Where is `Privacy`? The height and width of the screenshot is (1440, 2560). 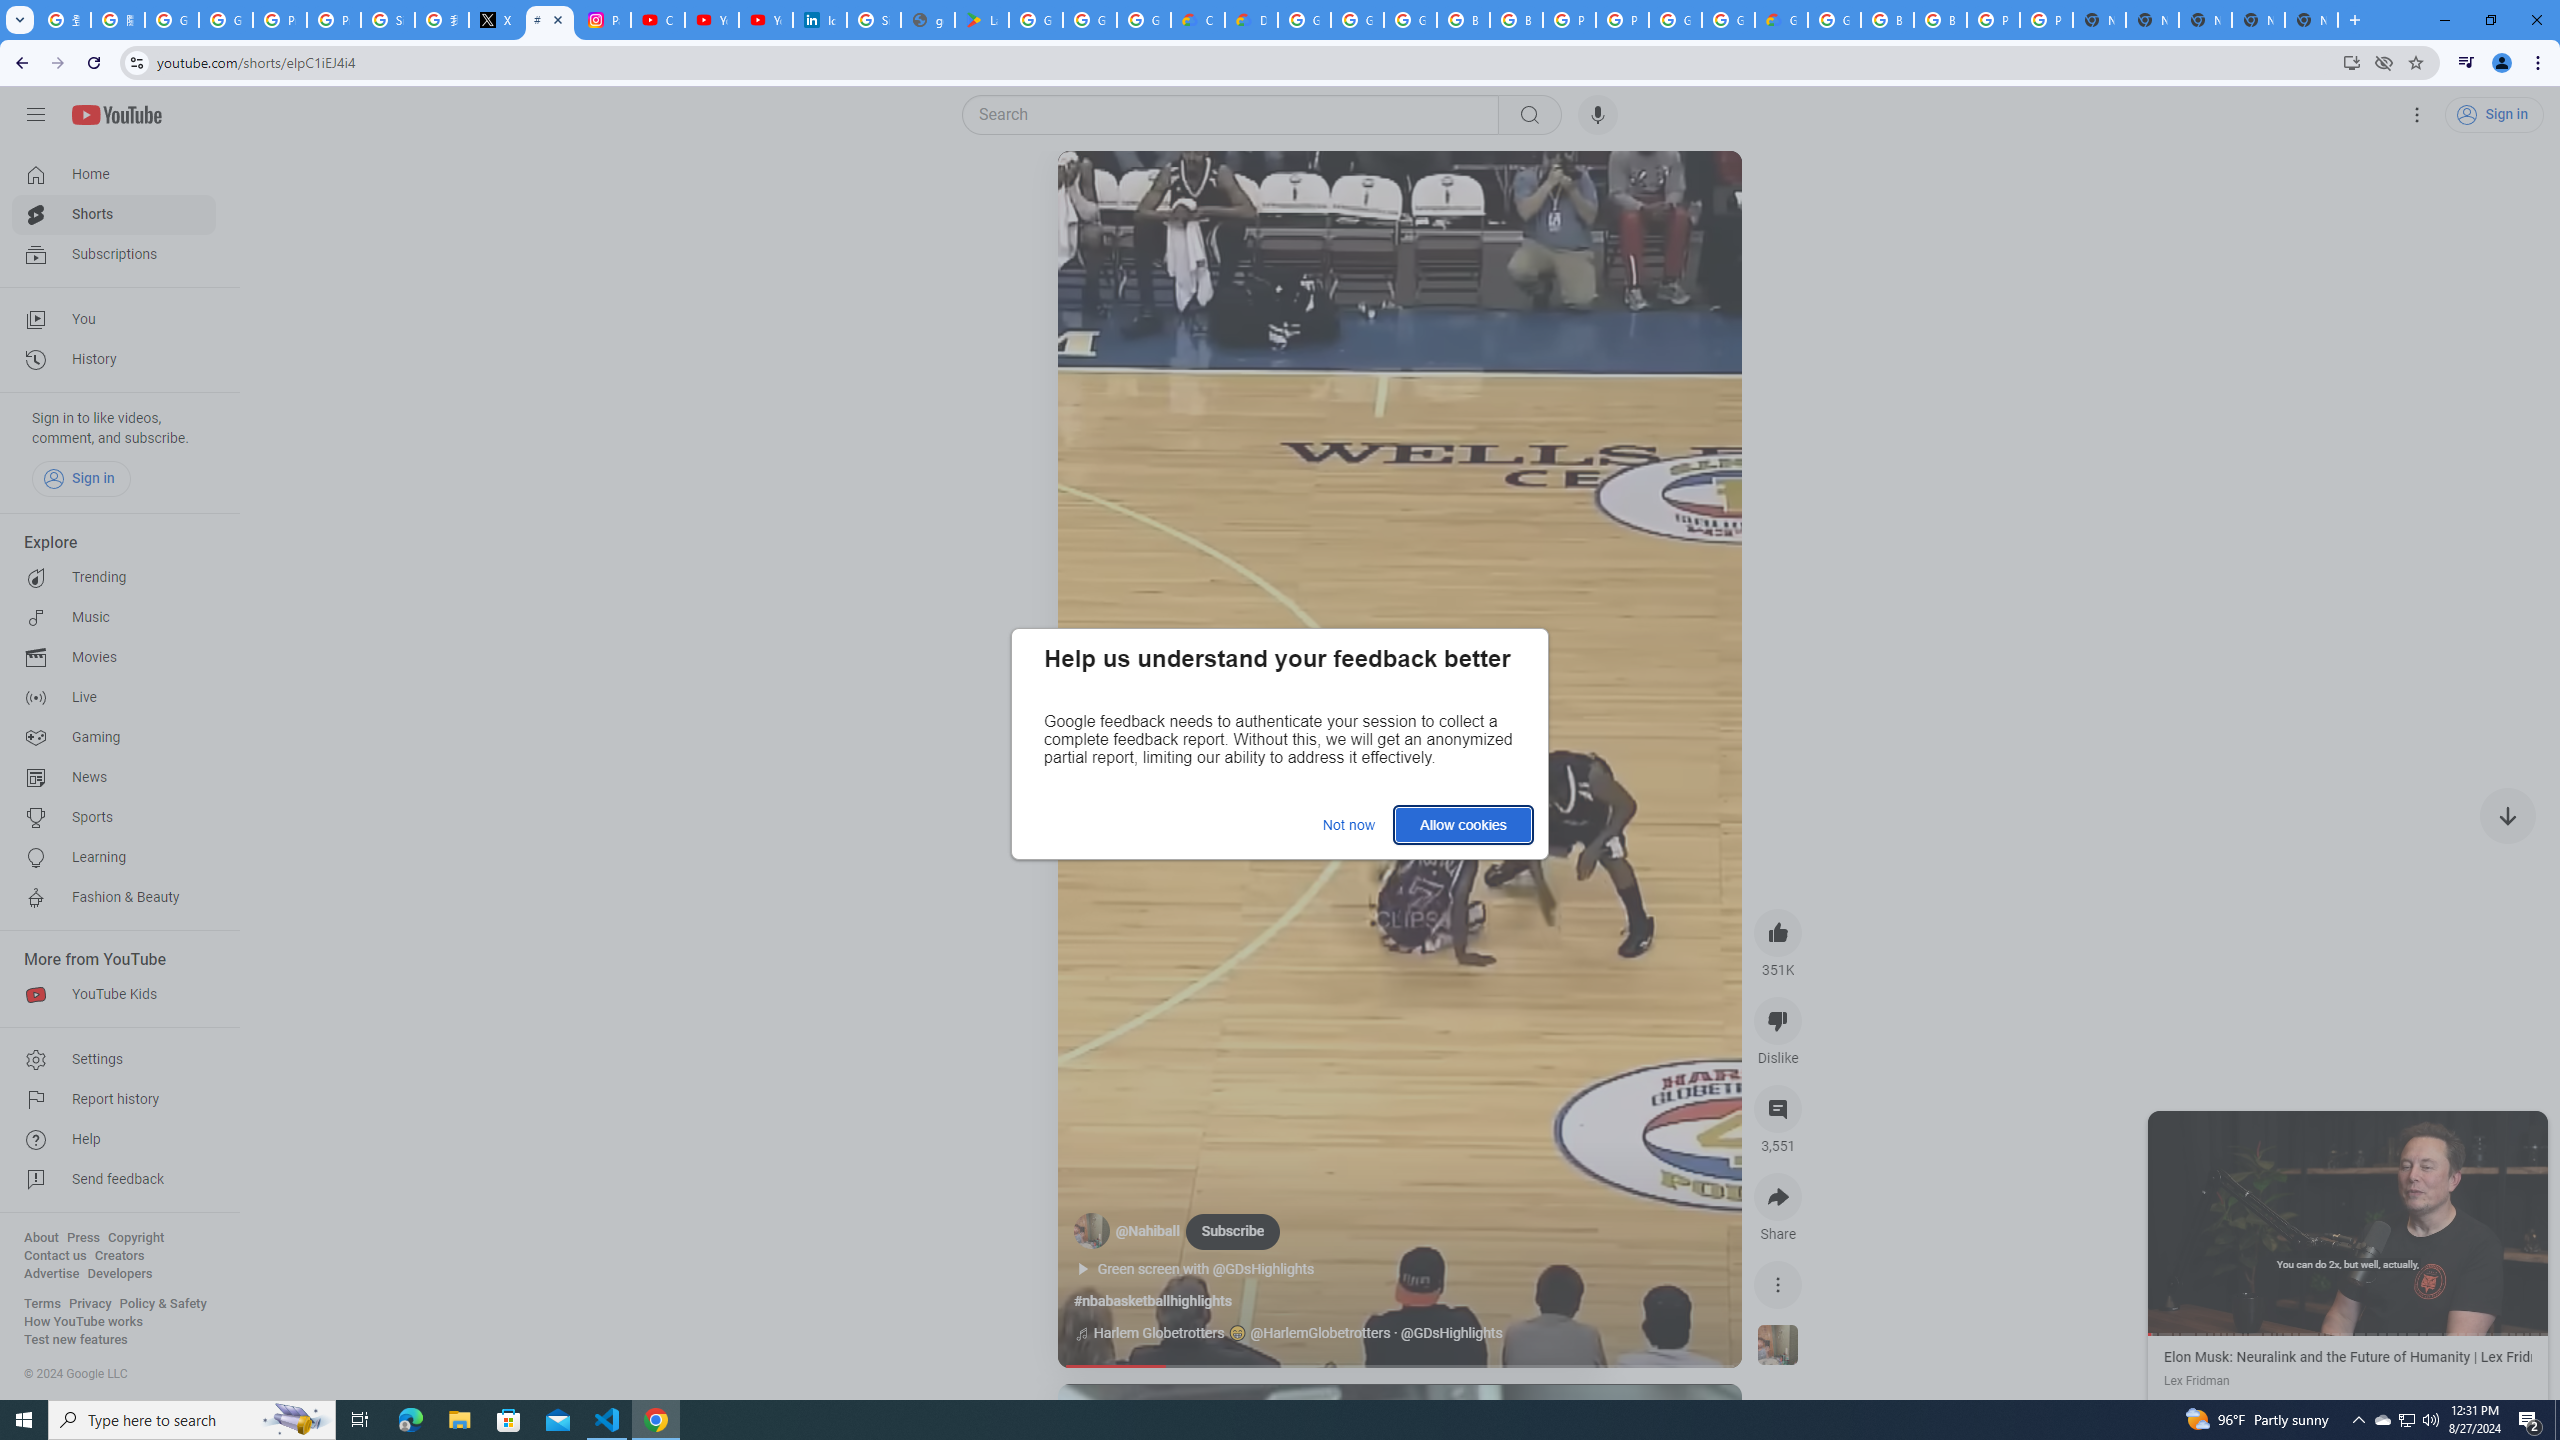
Privacy is located at coordinates (90, 1304).